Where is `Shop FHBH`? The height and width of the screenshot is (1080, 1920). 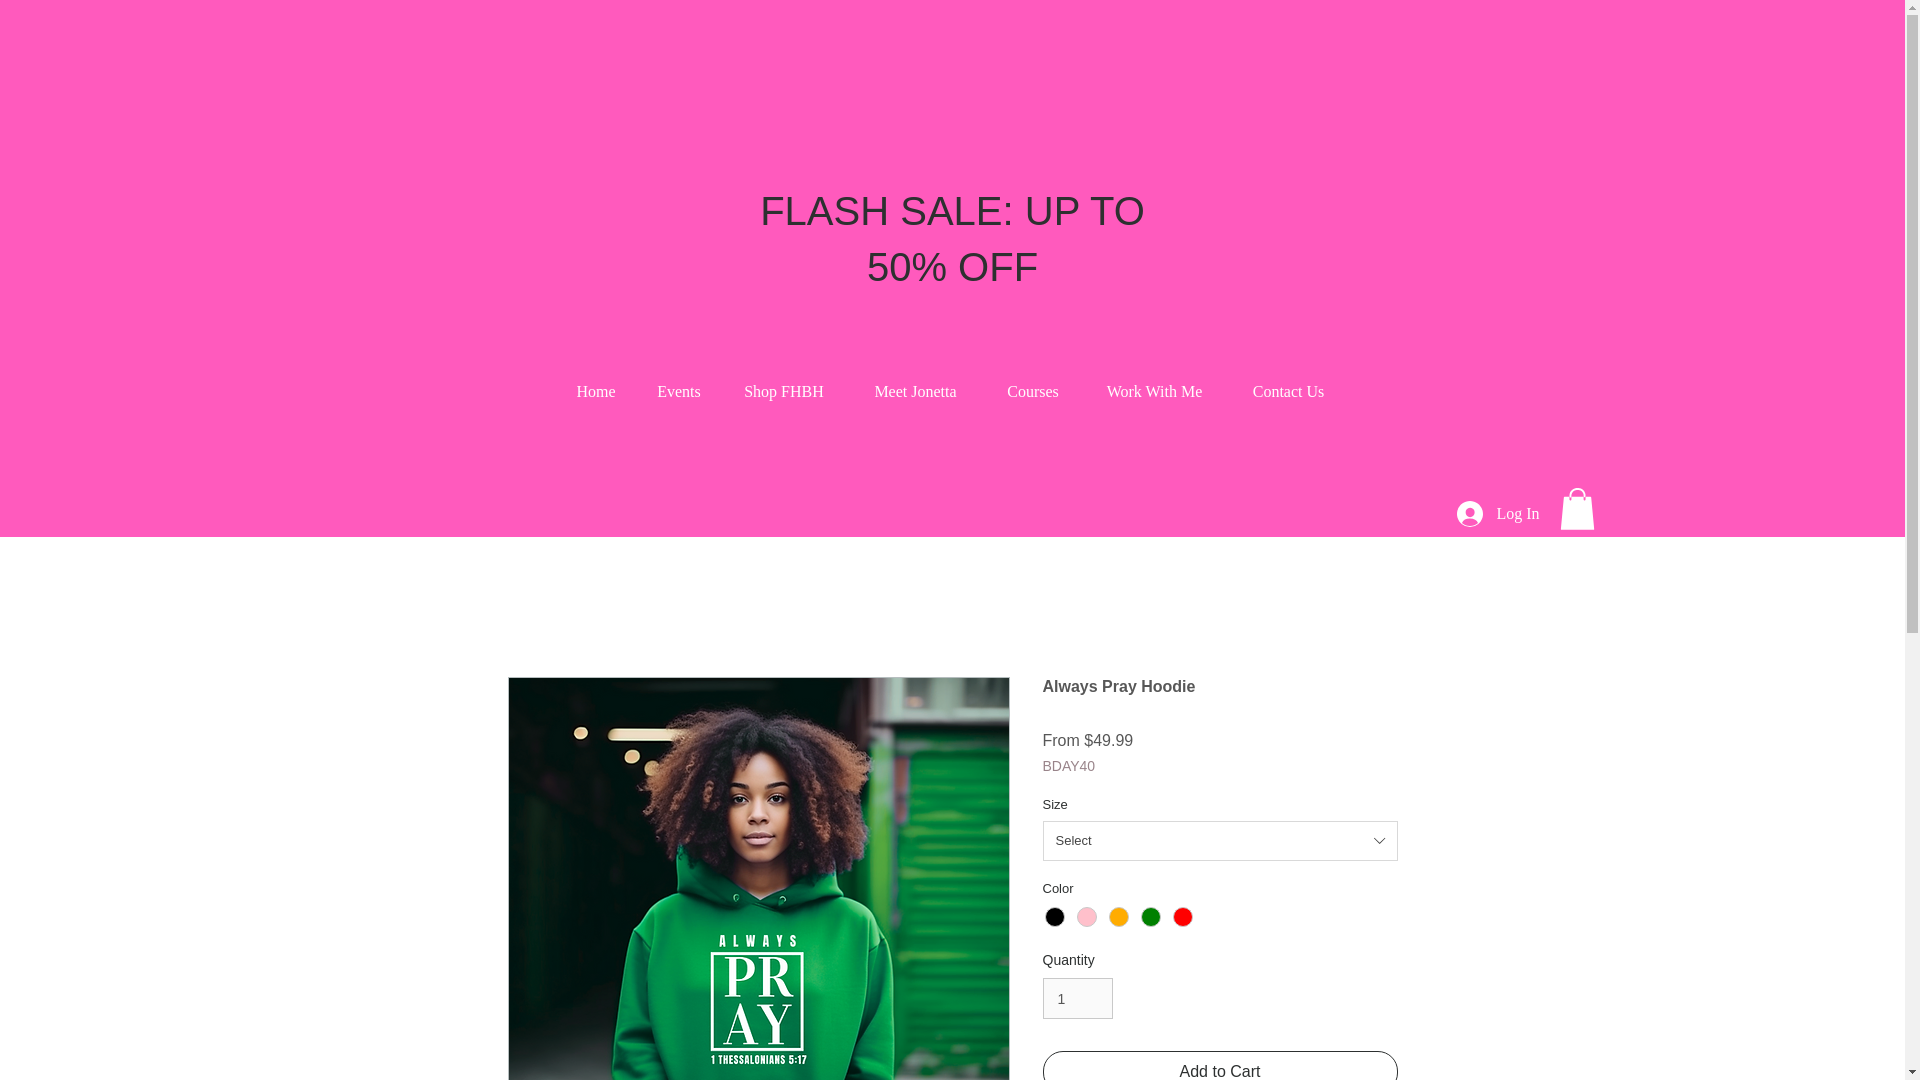
Shop FHBH is located at coordinates (784, 391).